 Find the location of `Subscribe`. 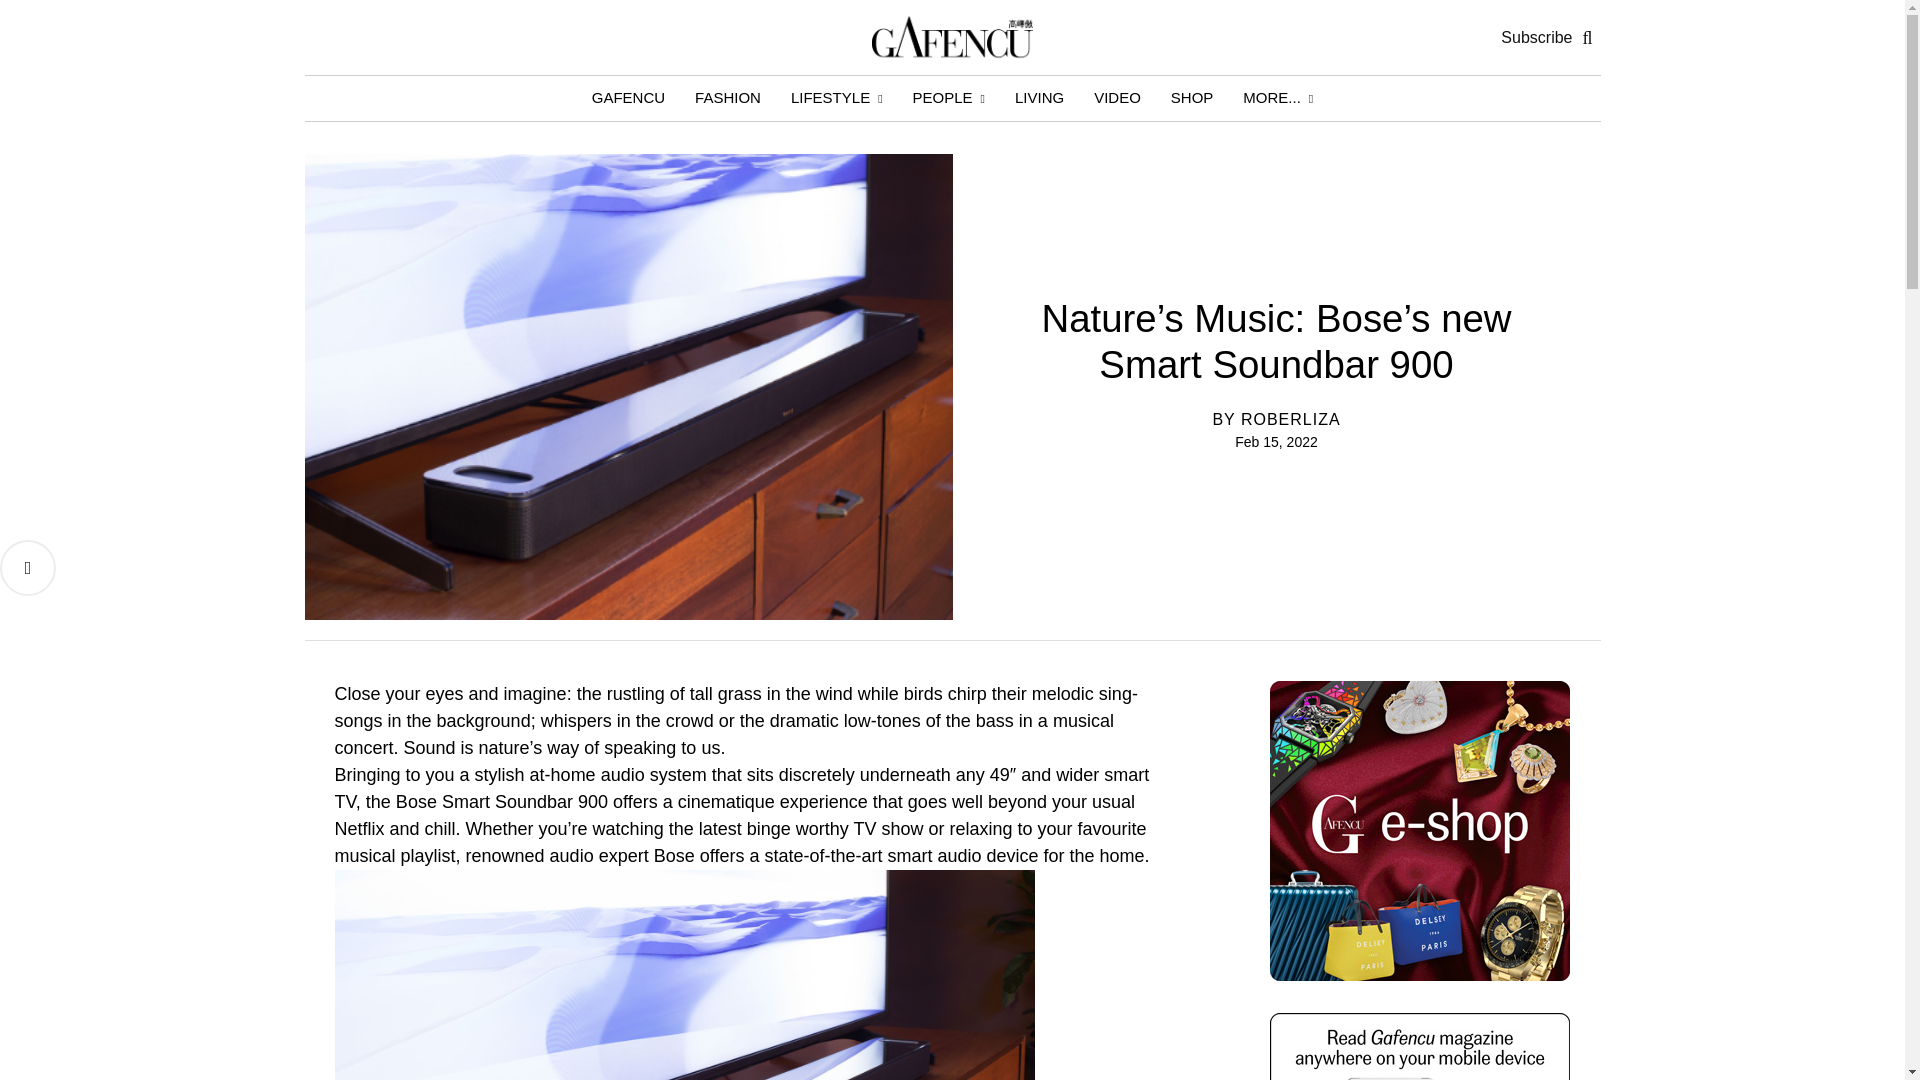

Subscribe is located at coordinates (1536, 38).